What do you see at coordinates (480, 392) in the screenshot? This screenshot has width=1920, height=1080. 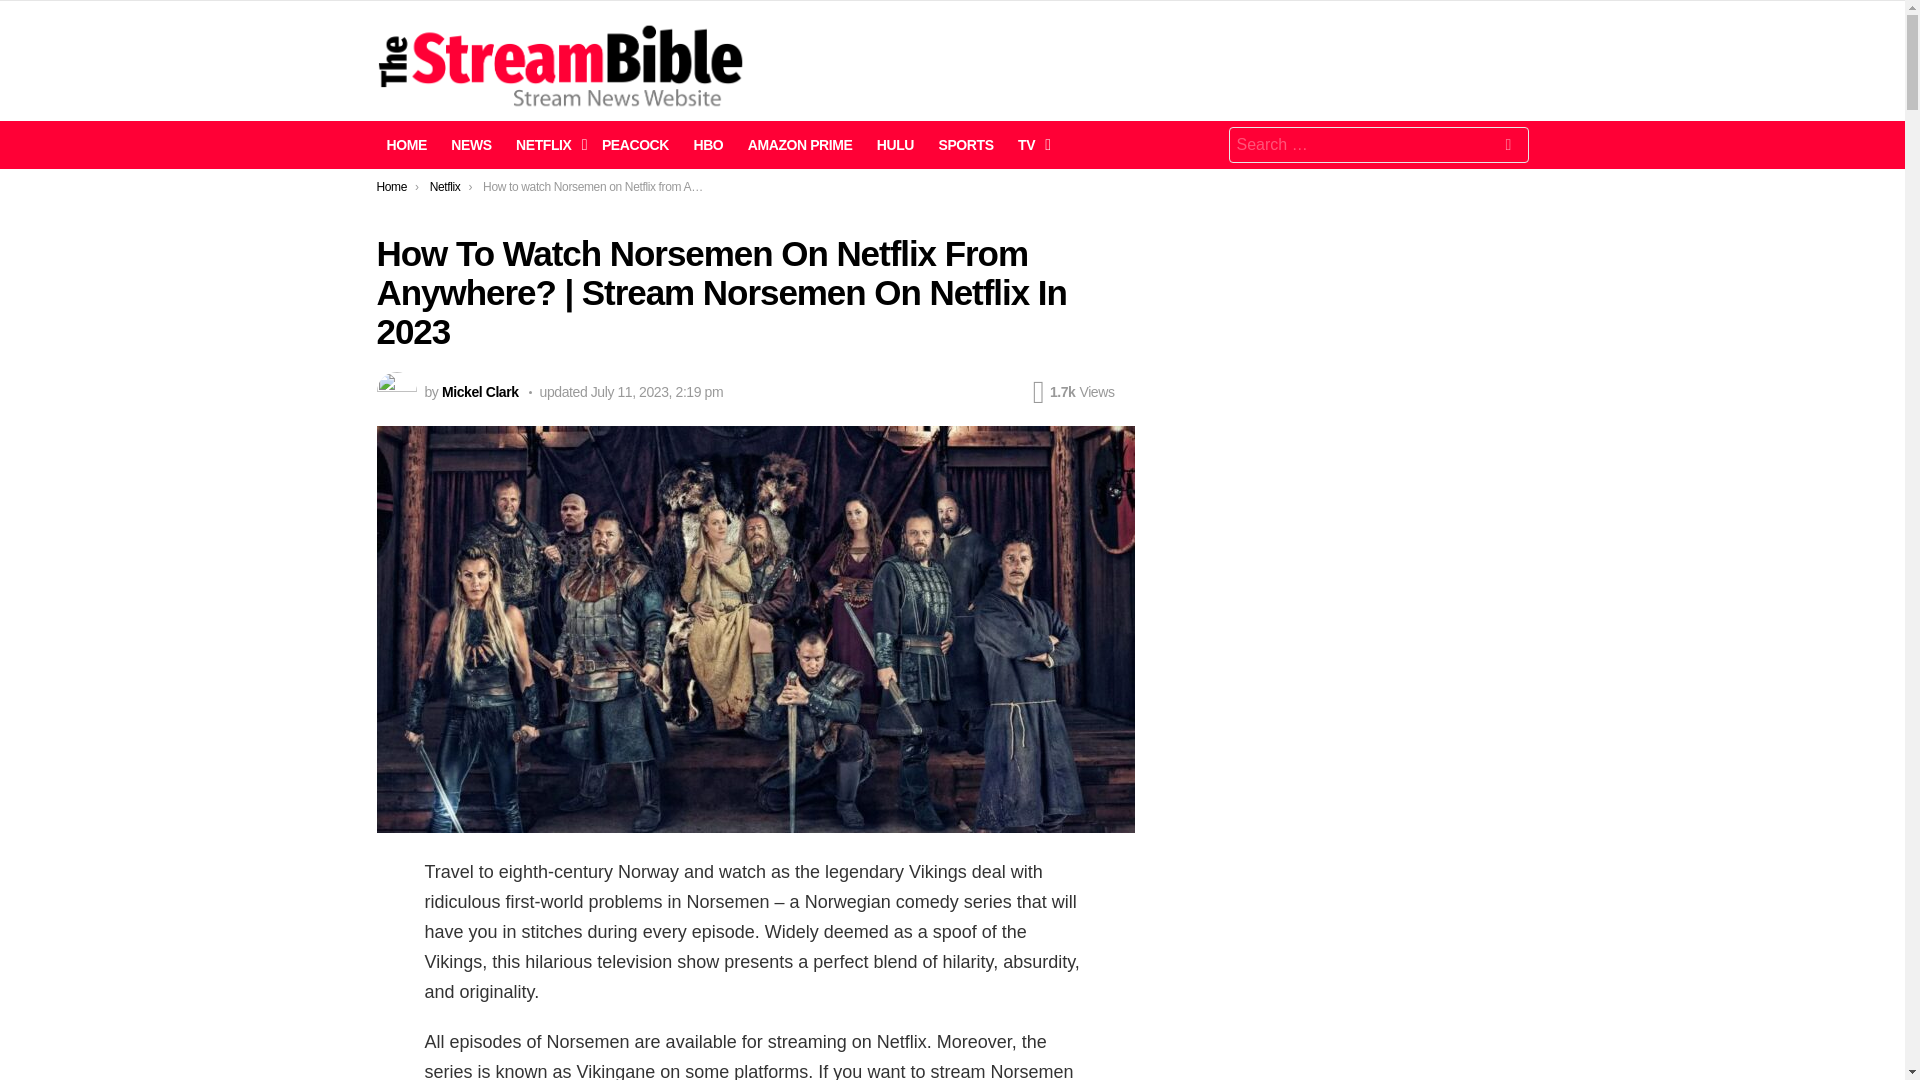 I see `Posts by Mickel Clark` at bounding box center [480, 392].